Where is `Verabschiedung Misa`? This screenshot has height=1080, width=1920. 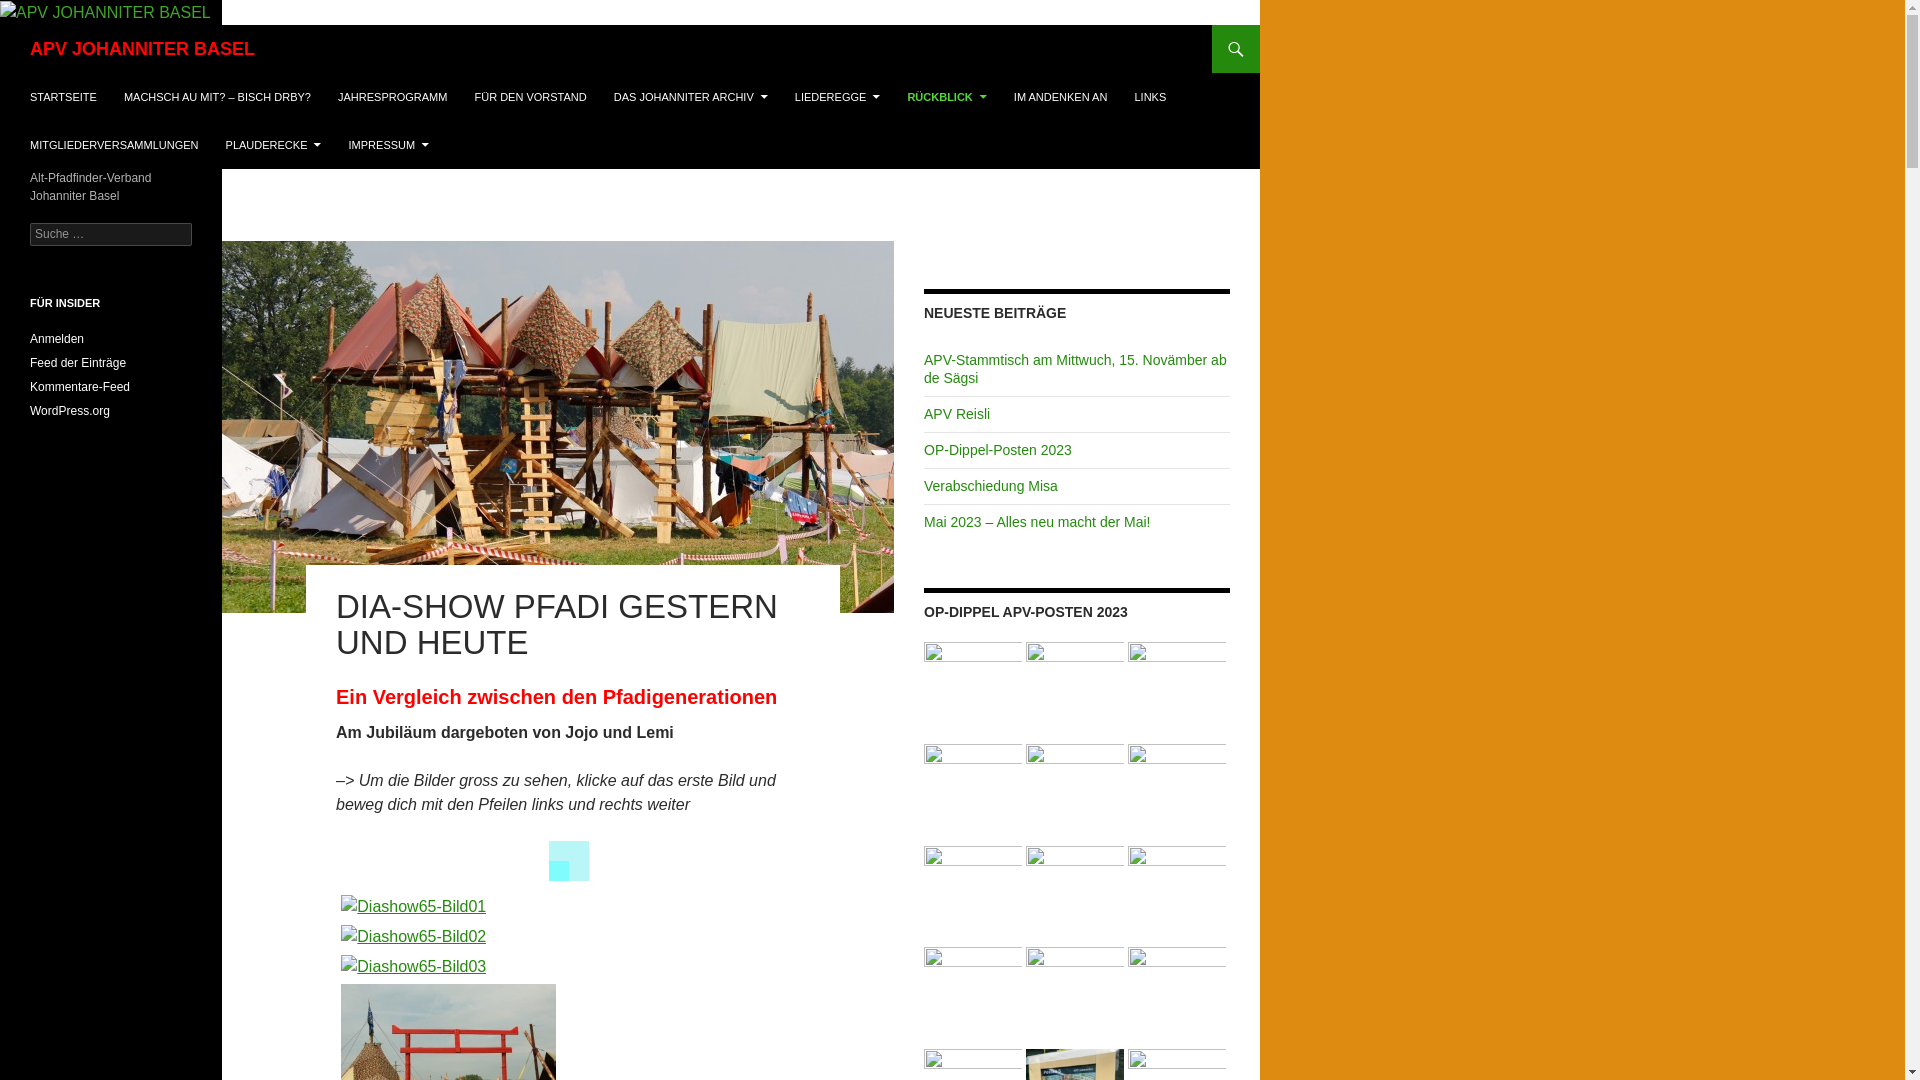 Verabschiedung Misa is located at coordinates (991, 486).